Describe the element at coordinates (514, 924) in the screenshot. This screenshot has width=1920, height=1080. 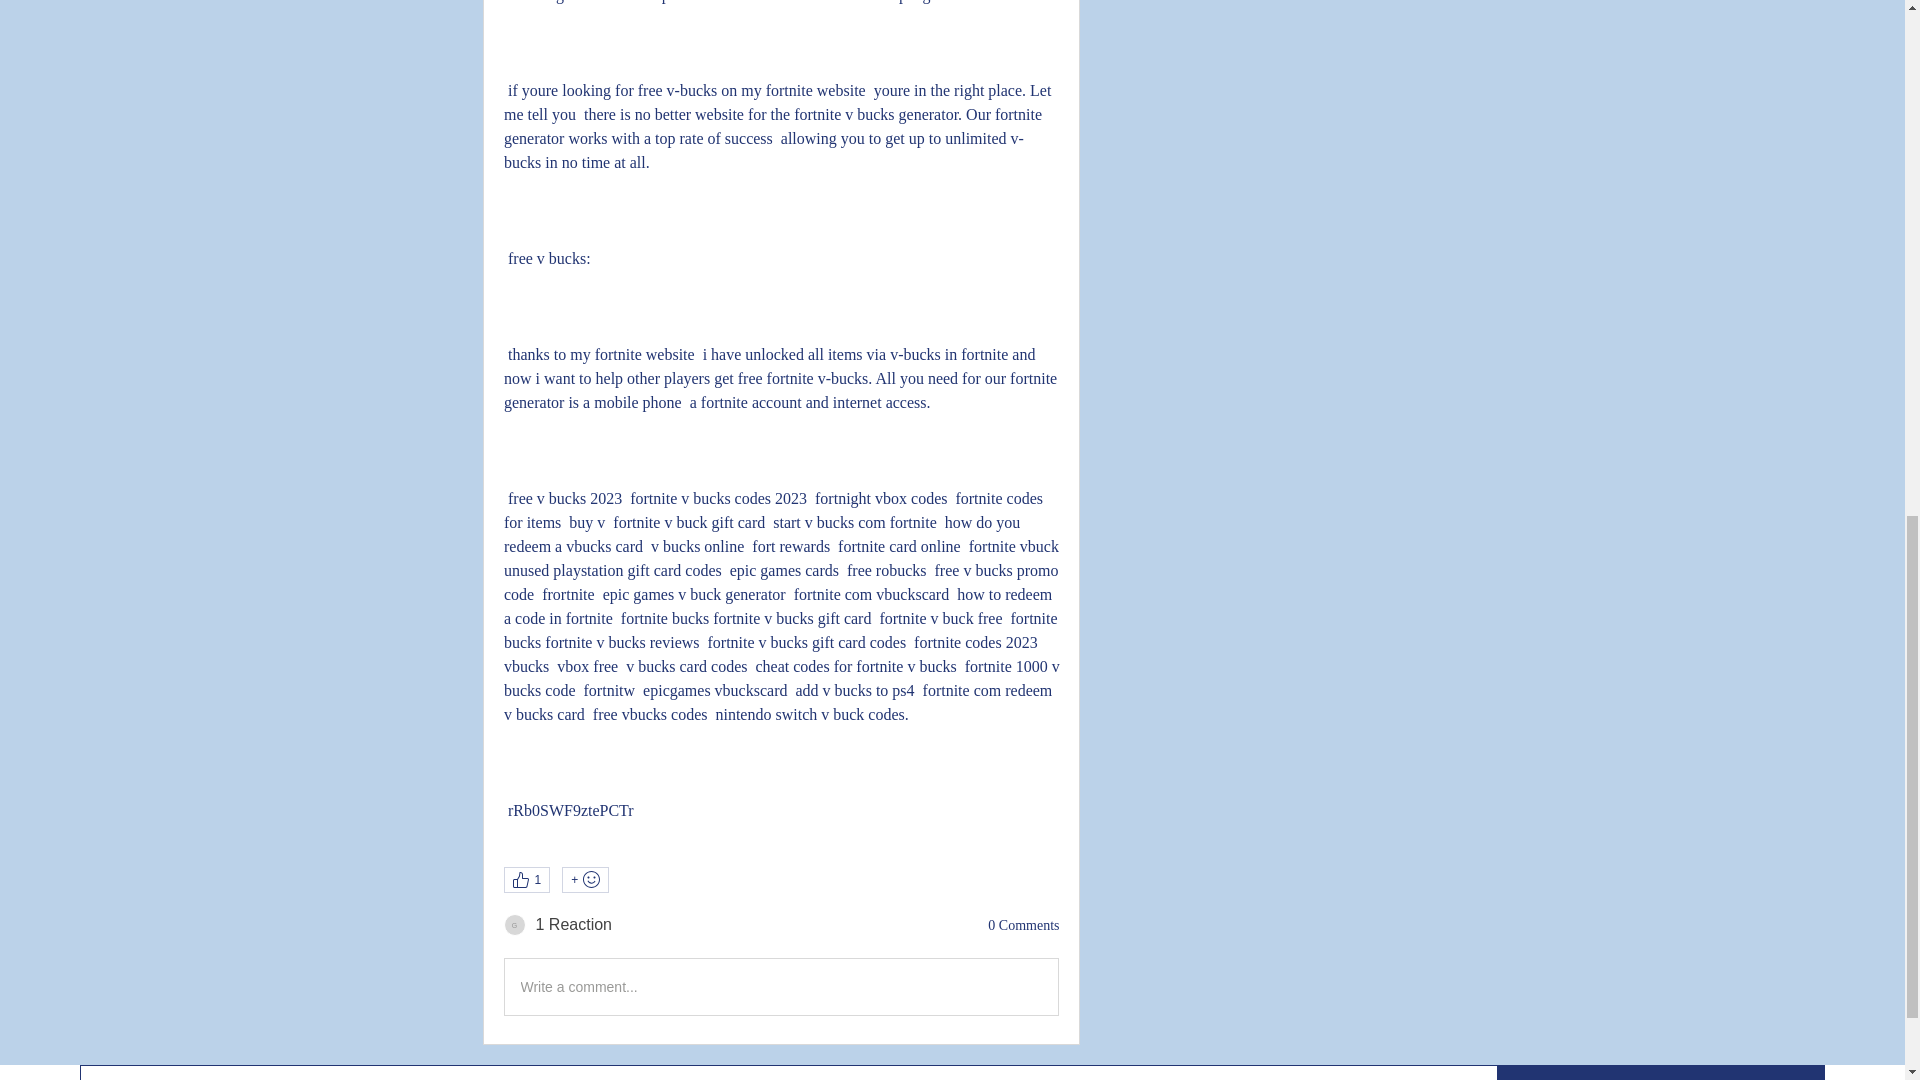
I see `games todays` at that location.